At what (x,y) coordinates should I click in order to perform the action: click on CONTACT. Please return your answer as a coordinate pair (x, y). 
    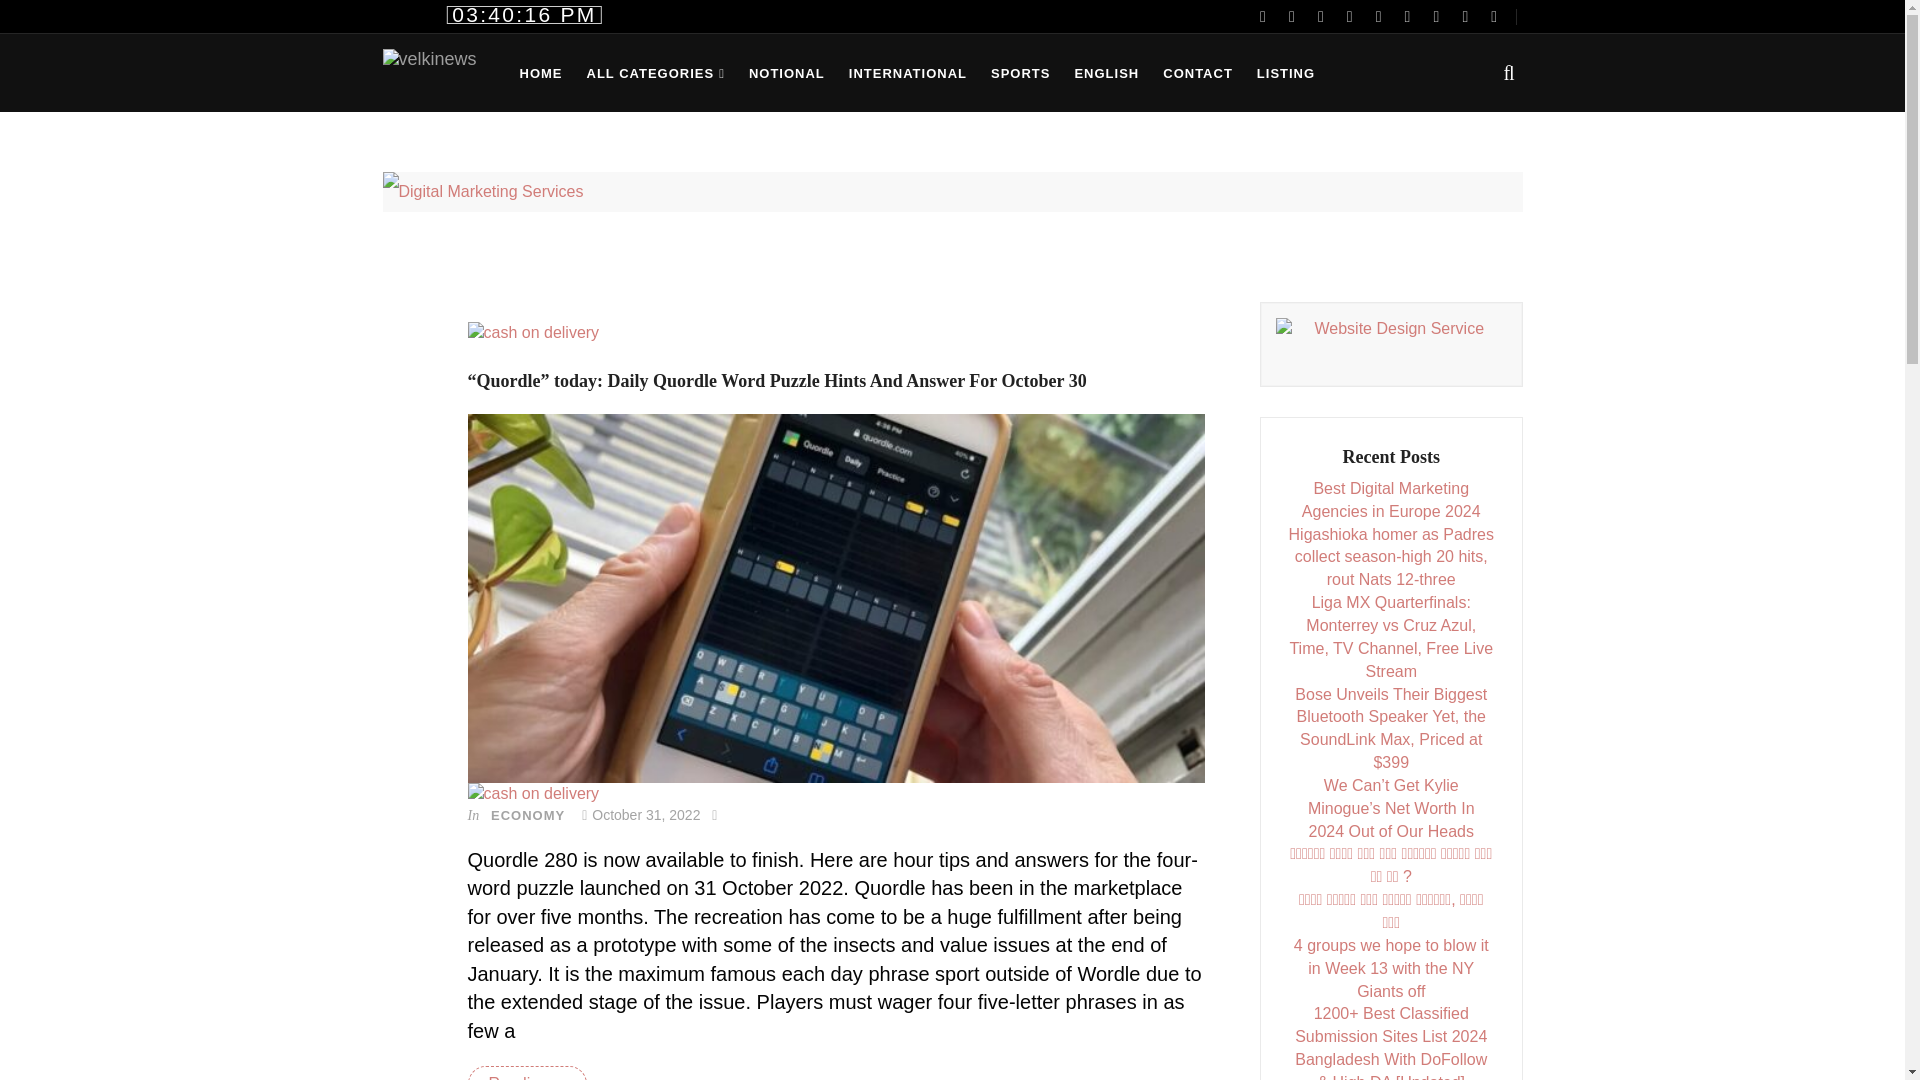
    Looking at the image, I should click on (1197, 74).